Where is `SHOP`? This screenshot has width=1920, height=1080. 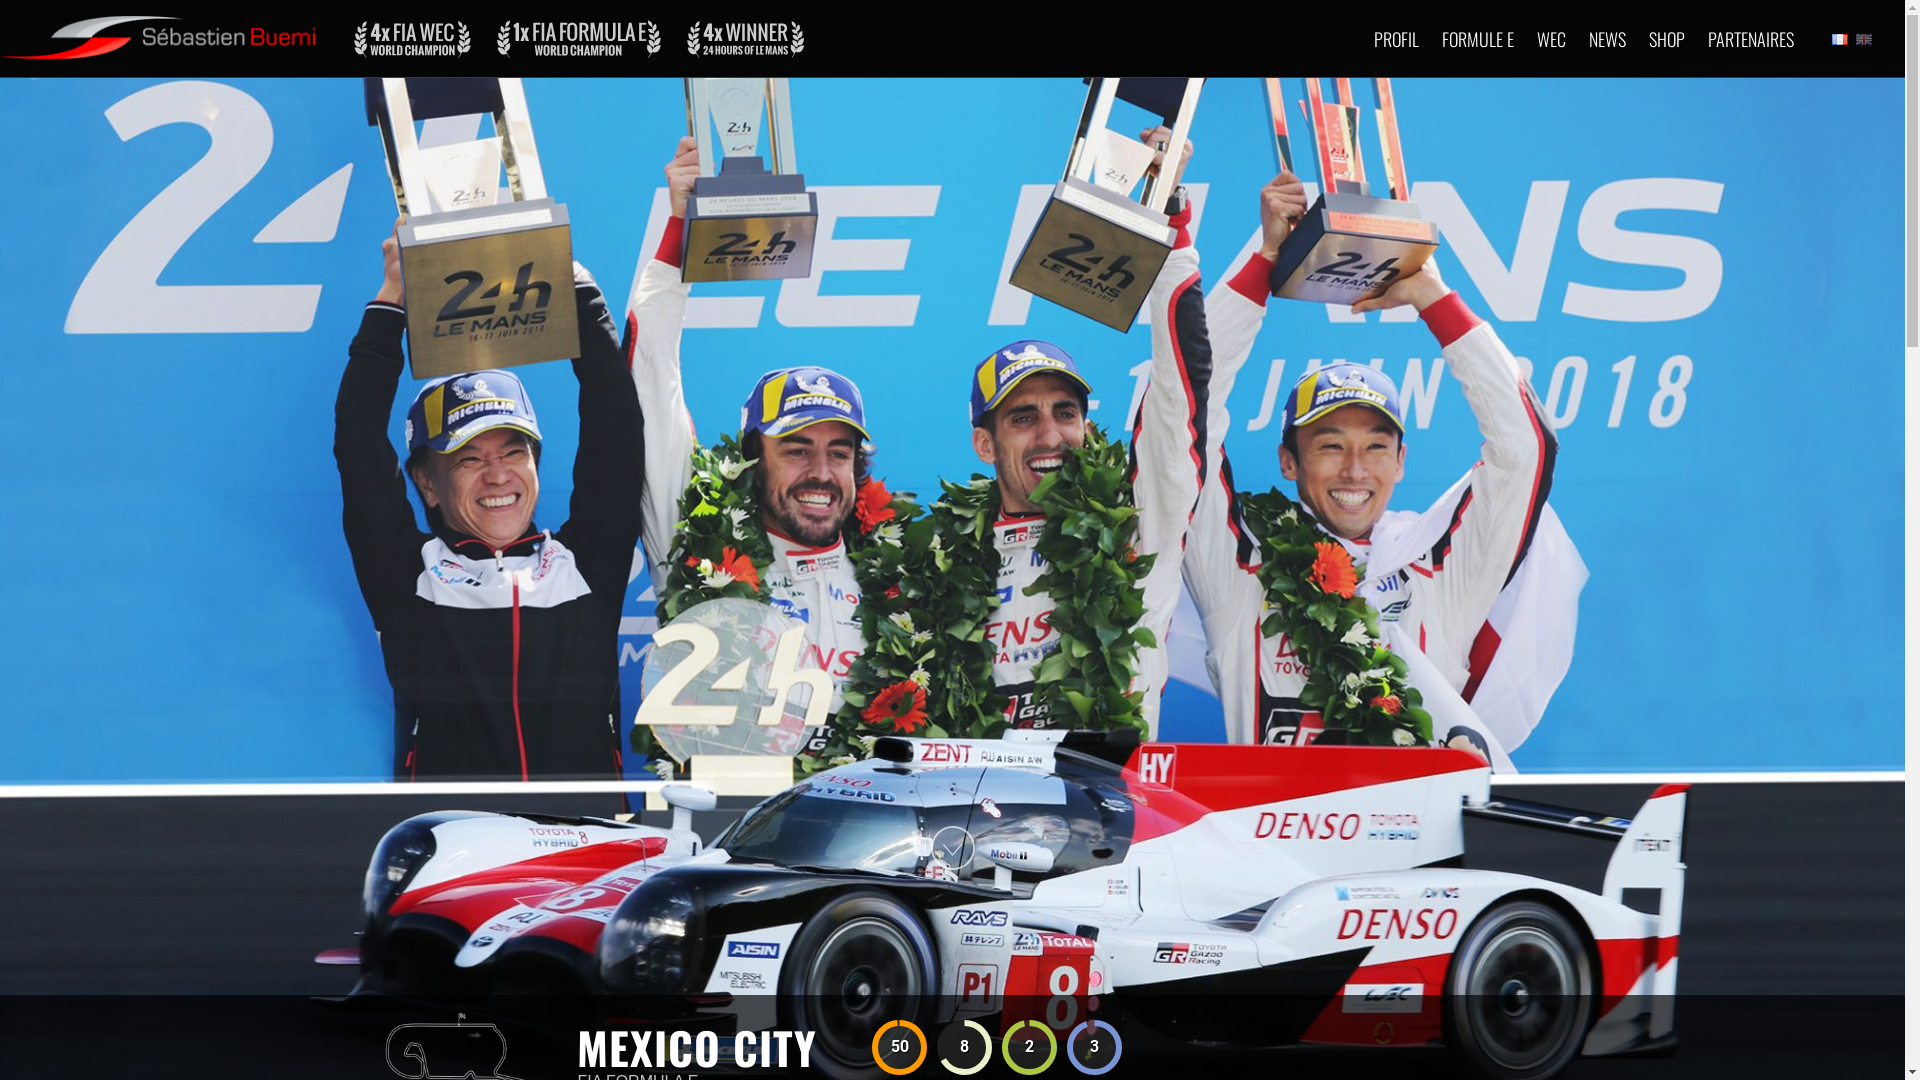
SHOP is located at coordinates (1667, 39).